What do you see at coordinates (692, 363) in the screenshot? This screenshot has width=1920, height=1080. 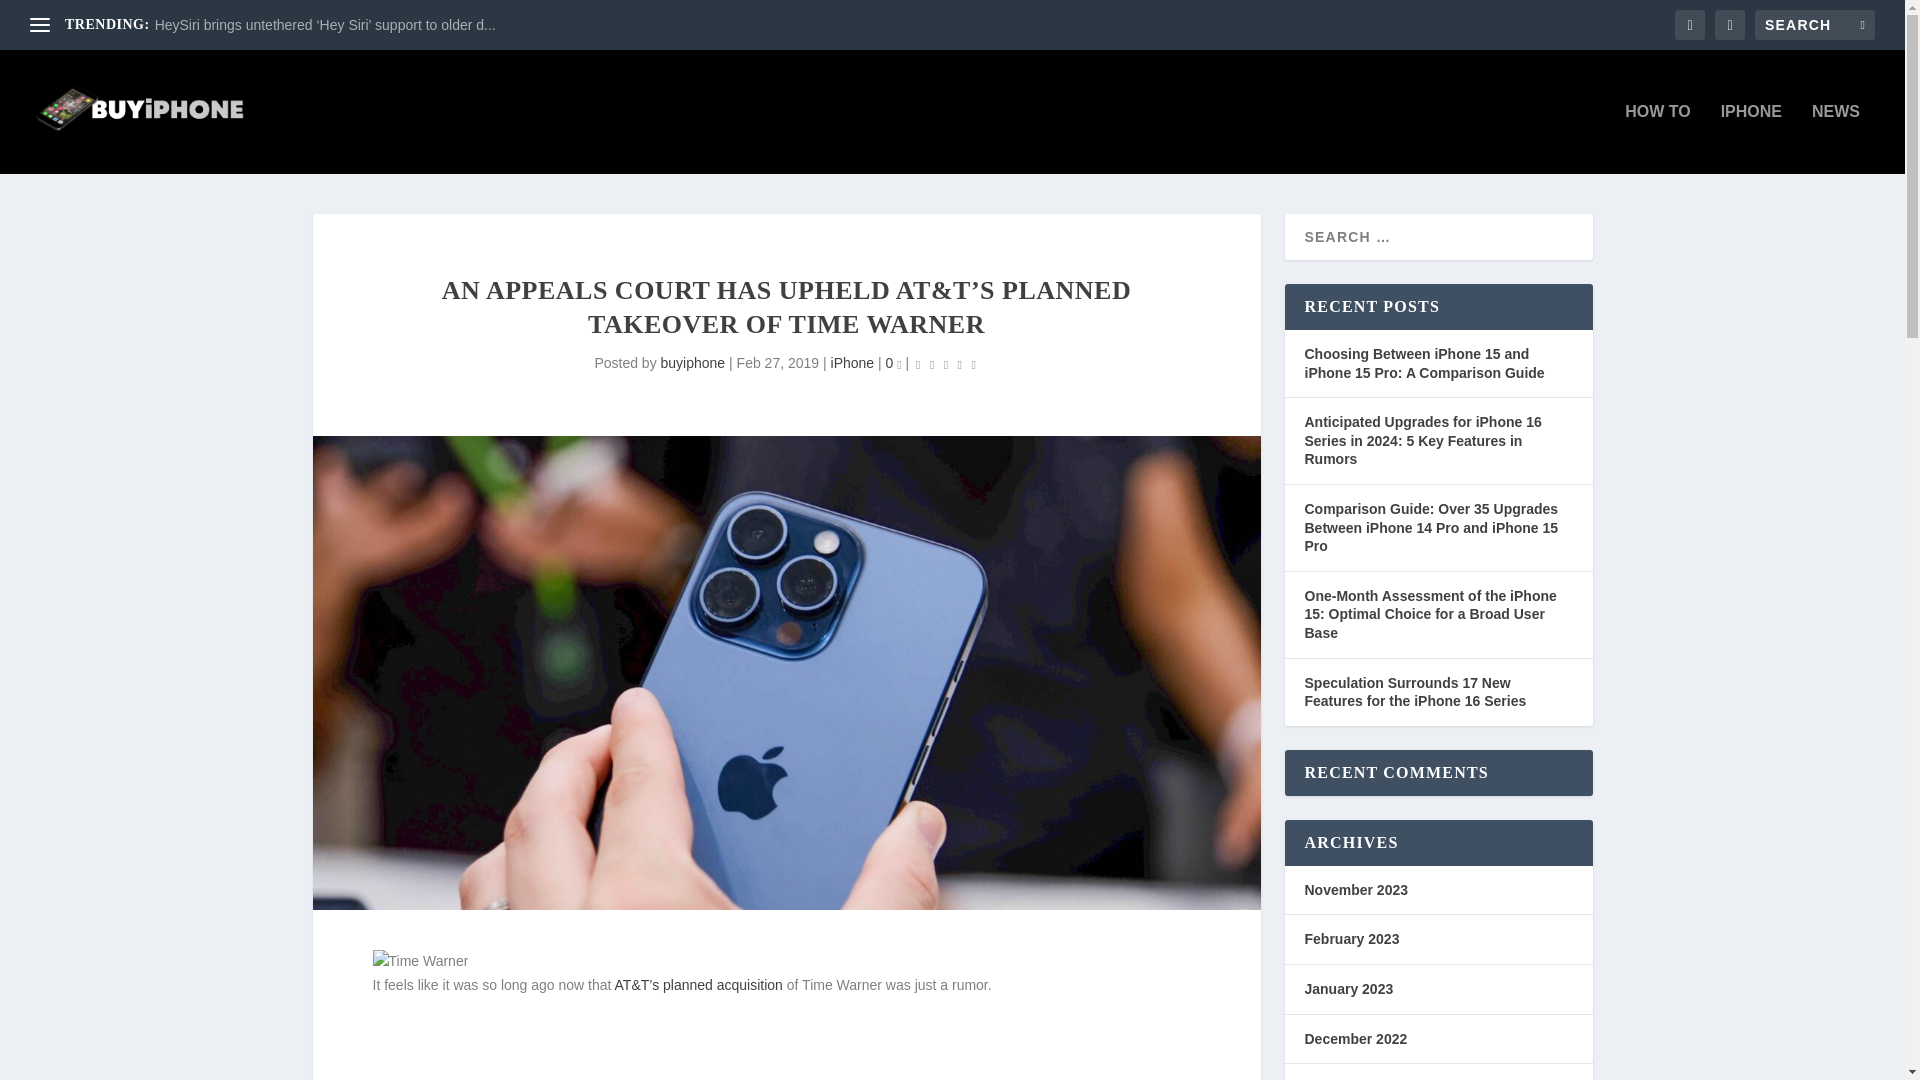 I see `Posts by buyiphone` at bounding box center [692, 363].